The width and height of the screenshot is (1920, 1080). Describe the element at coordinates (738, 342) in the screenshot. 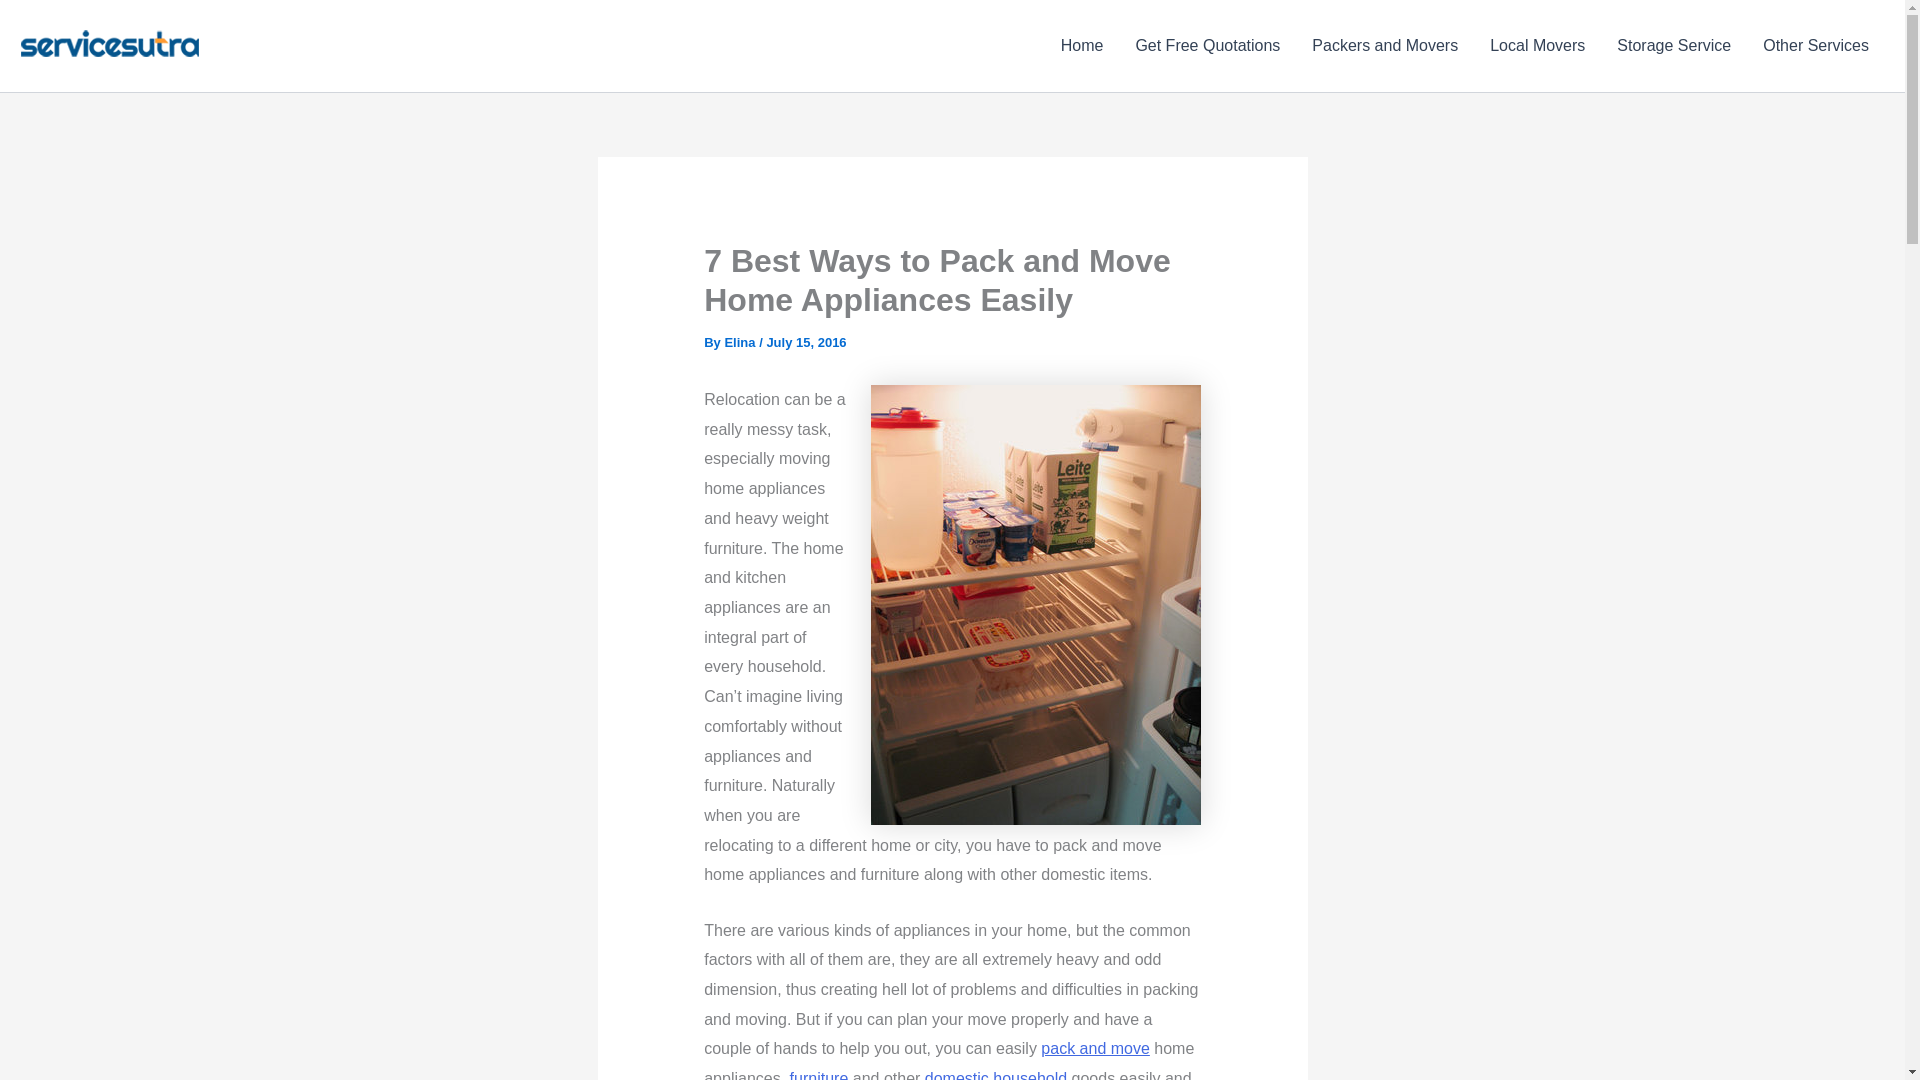

I see `View all posts by Elina` at that location.